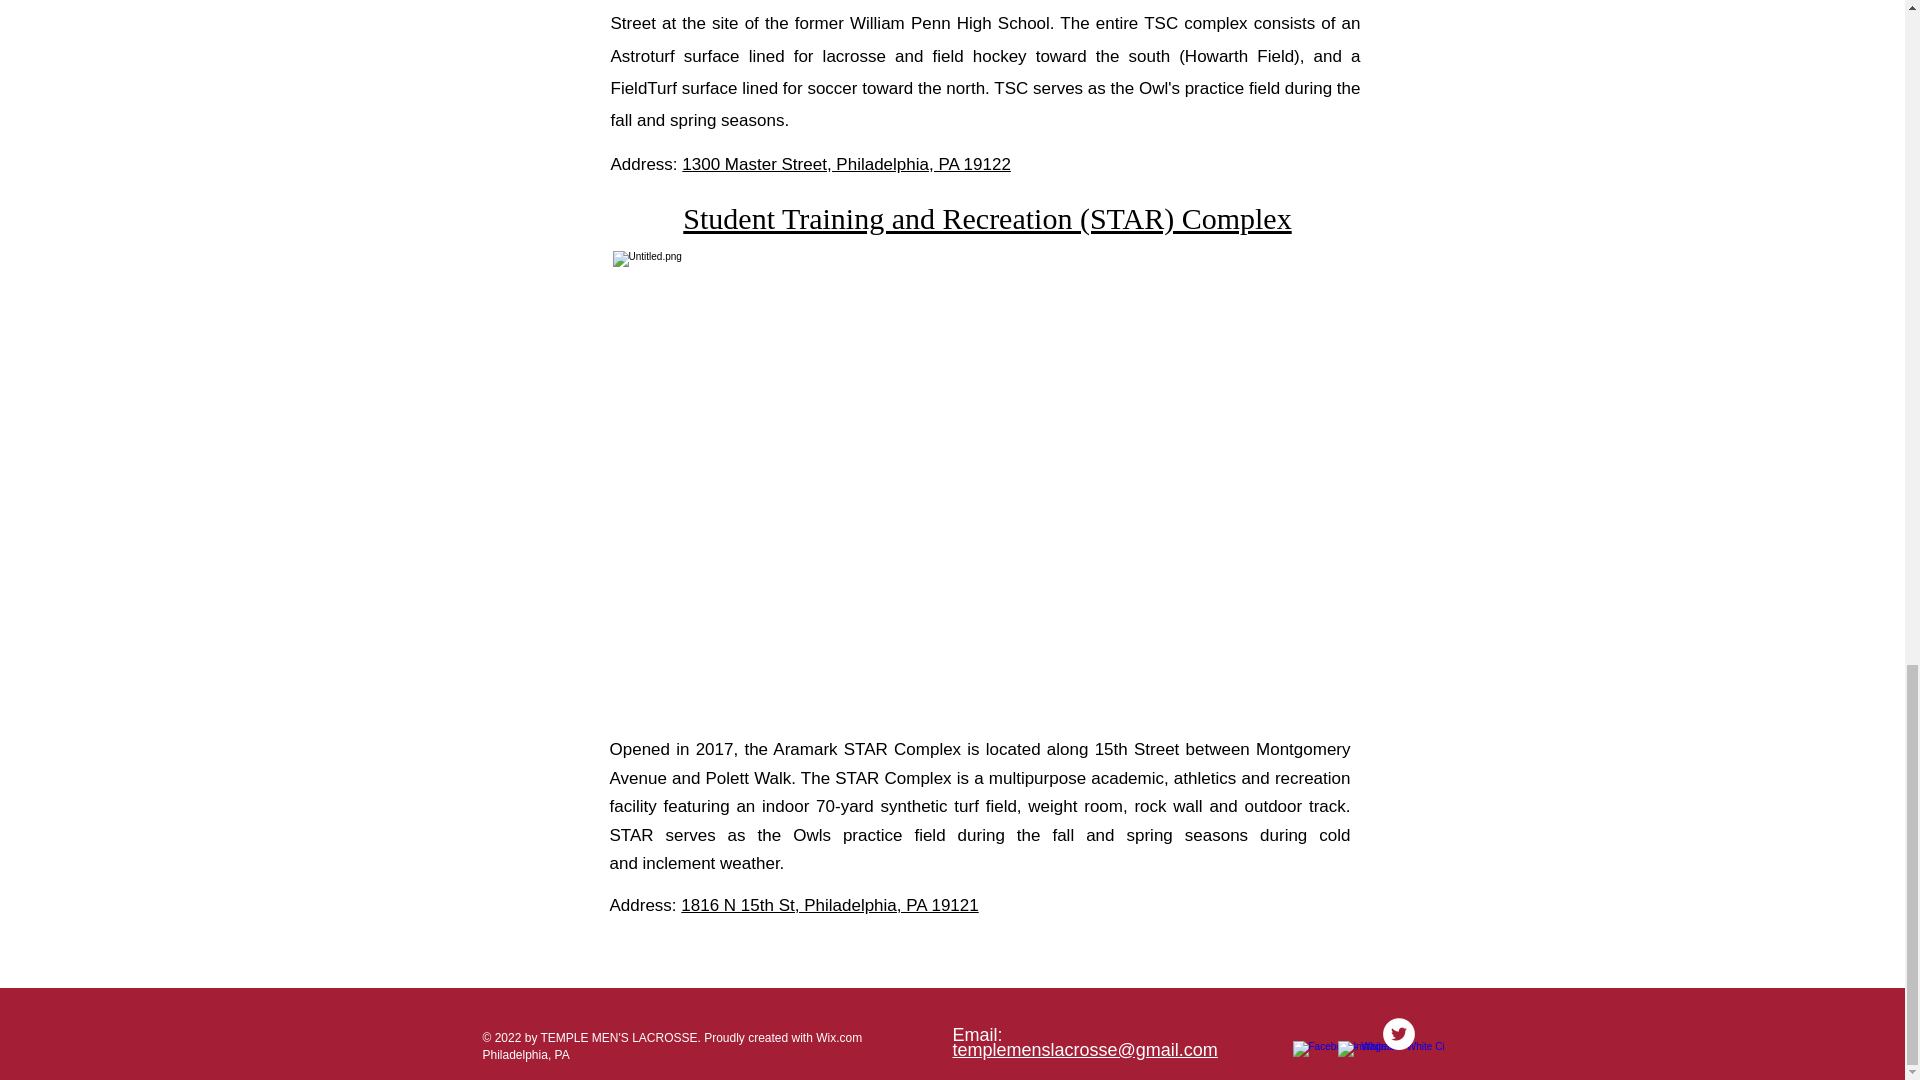  What do you see at coordinates (829, 905) in the screenshot?
I see `1816 N 15th St, Philadelphia, PA 19121` at bounding box center [829, 905].